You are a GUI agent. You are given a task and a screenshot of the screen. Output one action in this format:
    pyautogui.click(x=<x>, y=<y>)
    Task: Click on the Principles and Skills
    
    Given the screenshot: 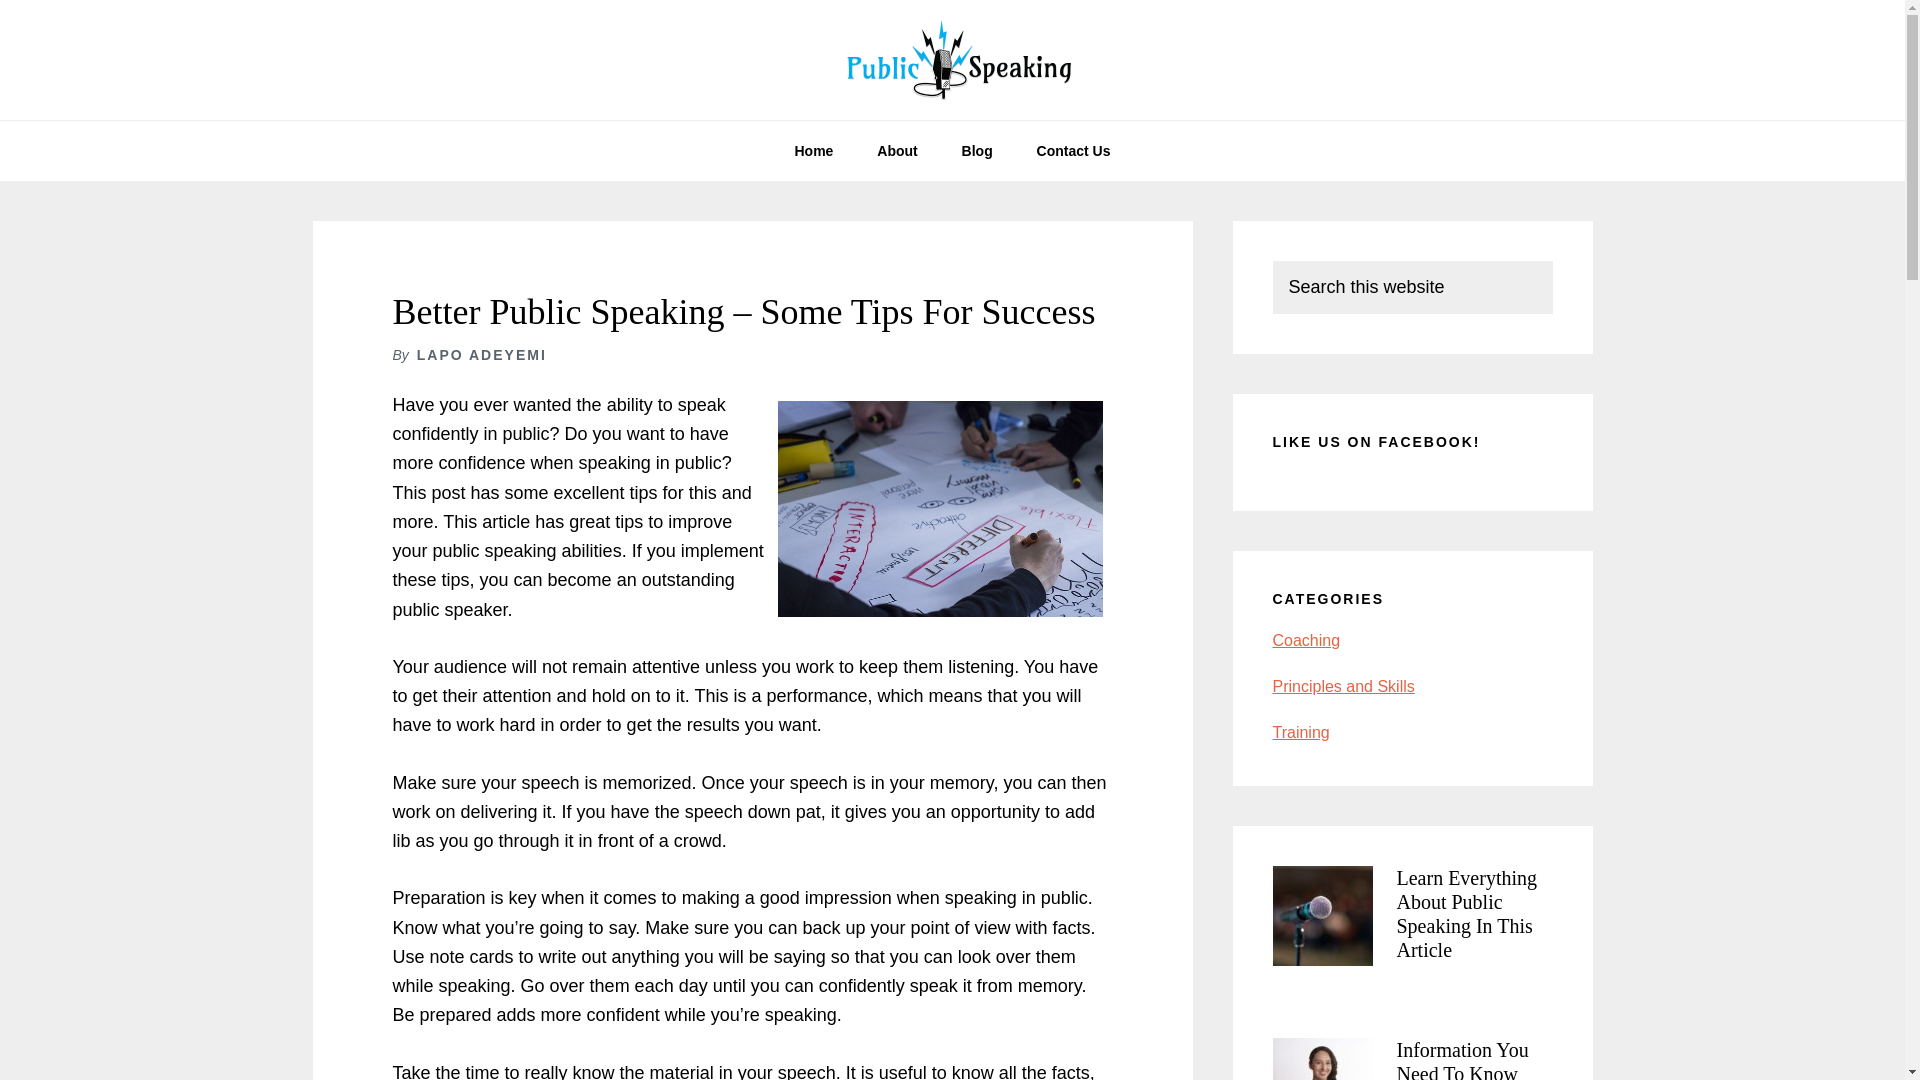 What is the action you would take?
    pyautogui.click(x=1342, y=686)
    